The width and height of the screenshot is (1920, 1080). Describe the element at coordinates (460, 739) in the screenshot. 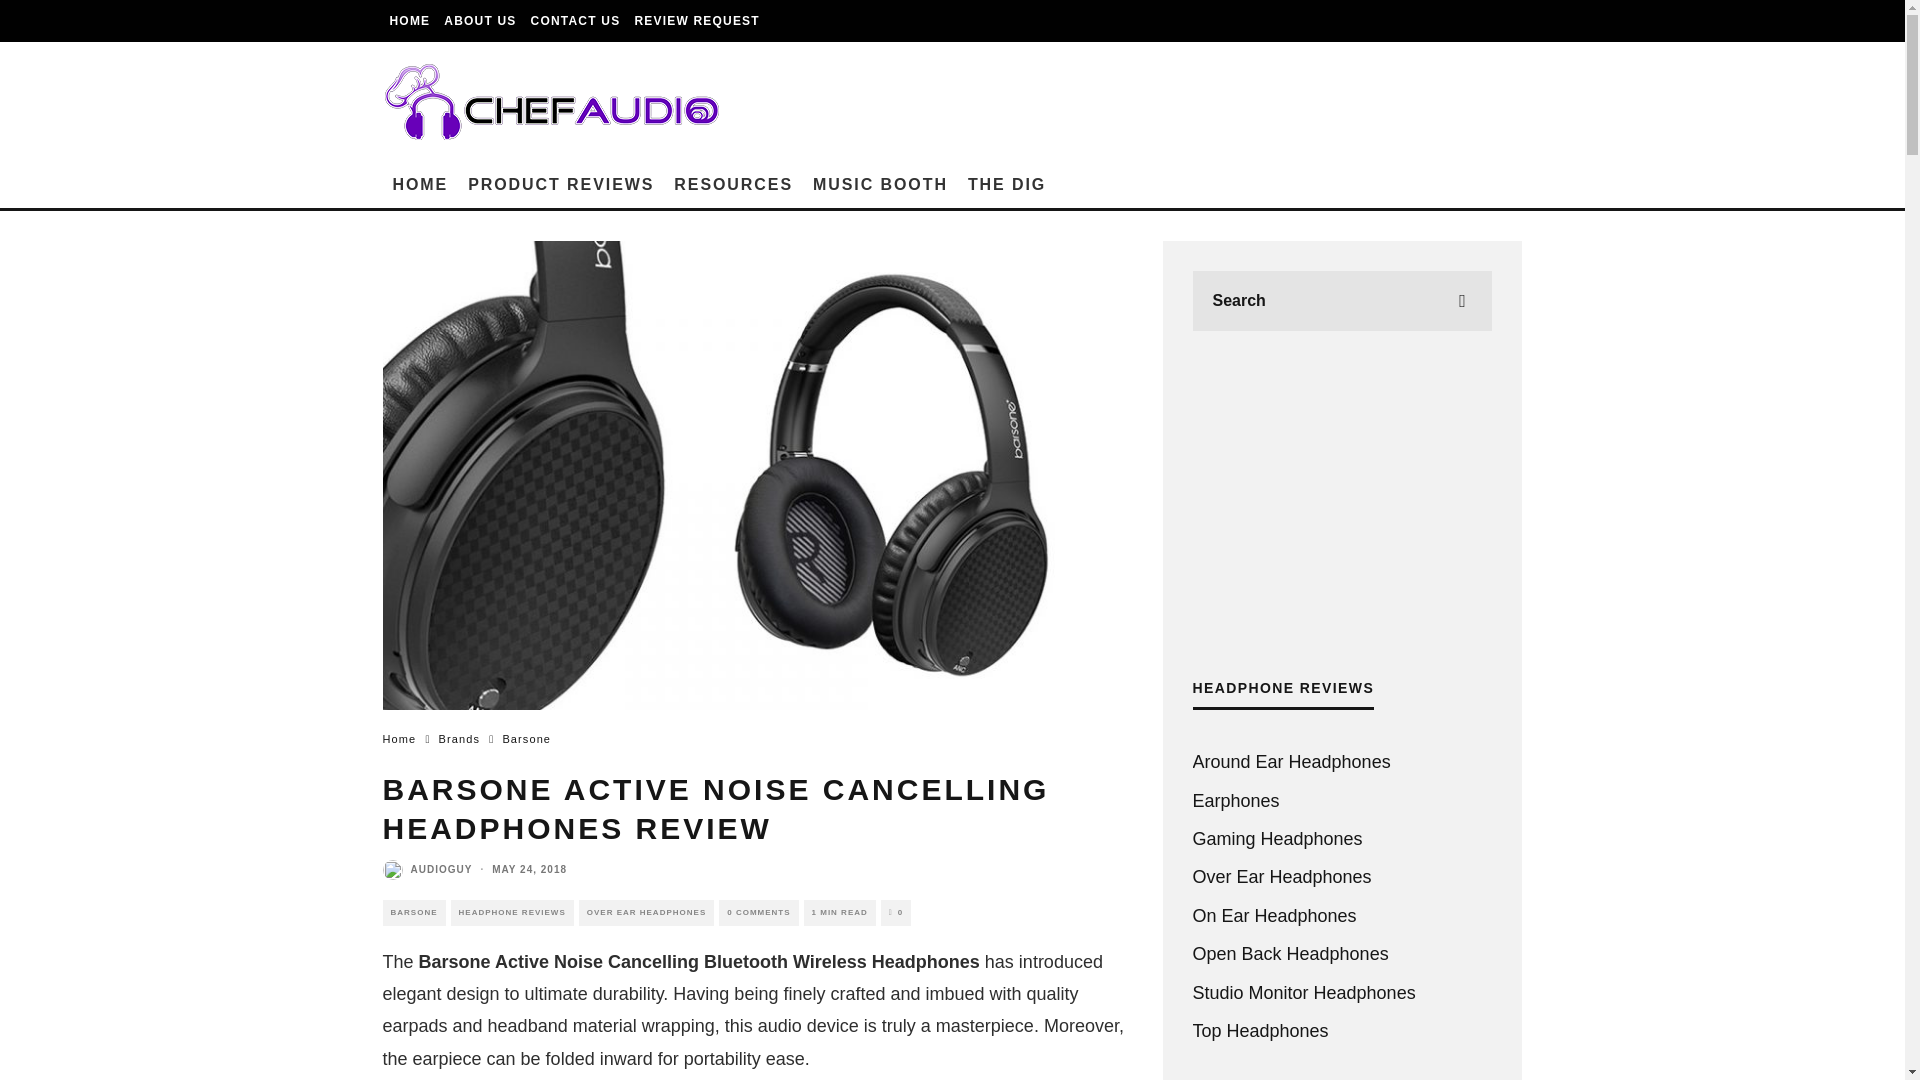

I see `Brands` at that location.